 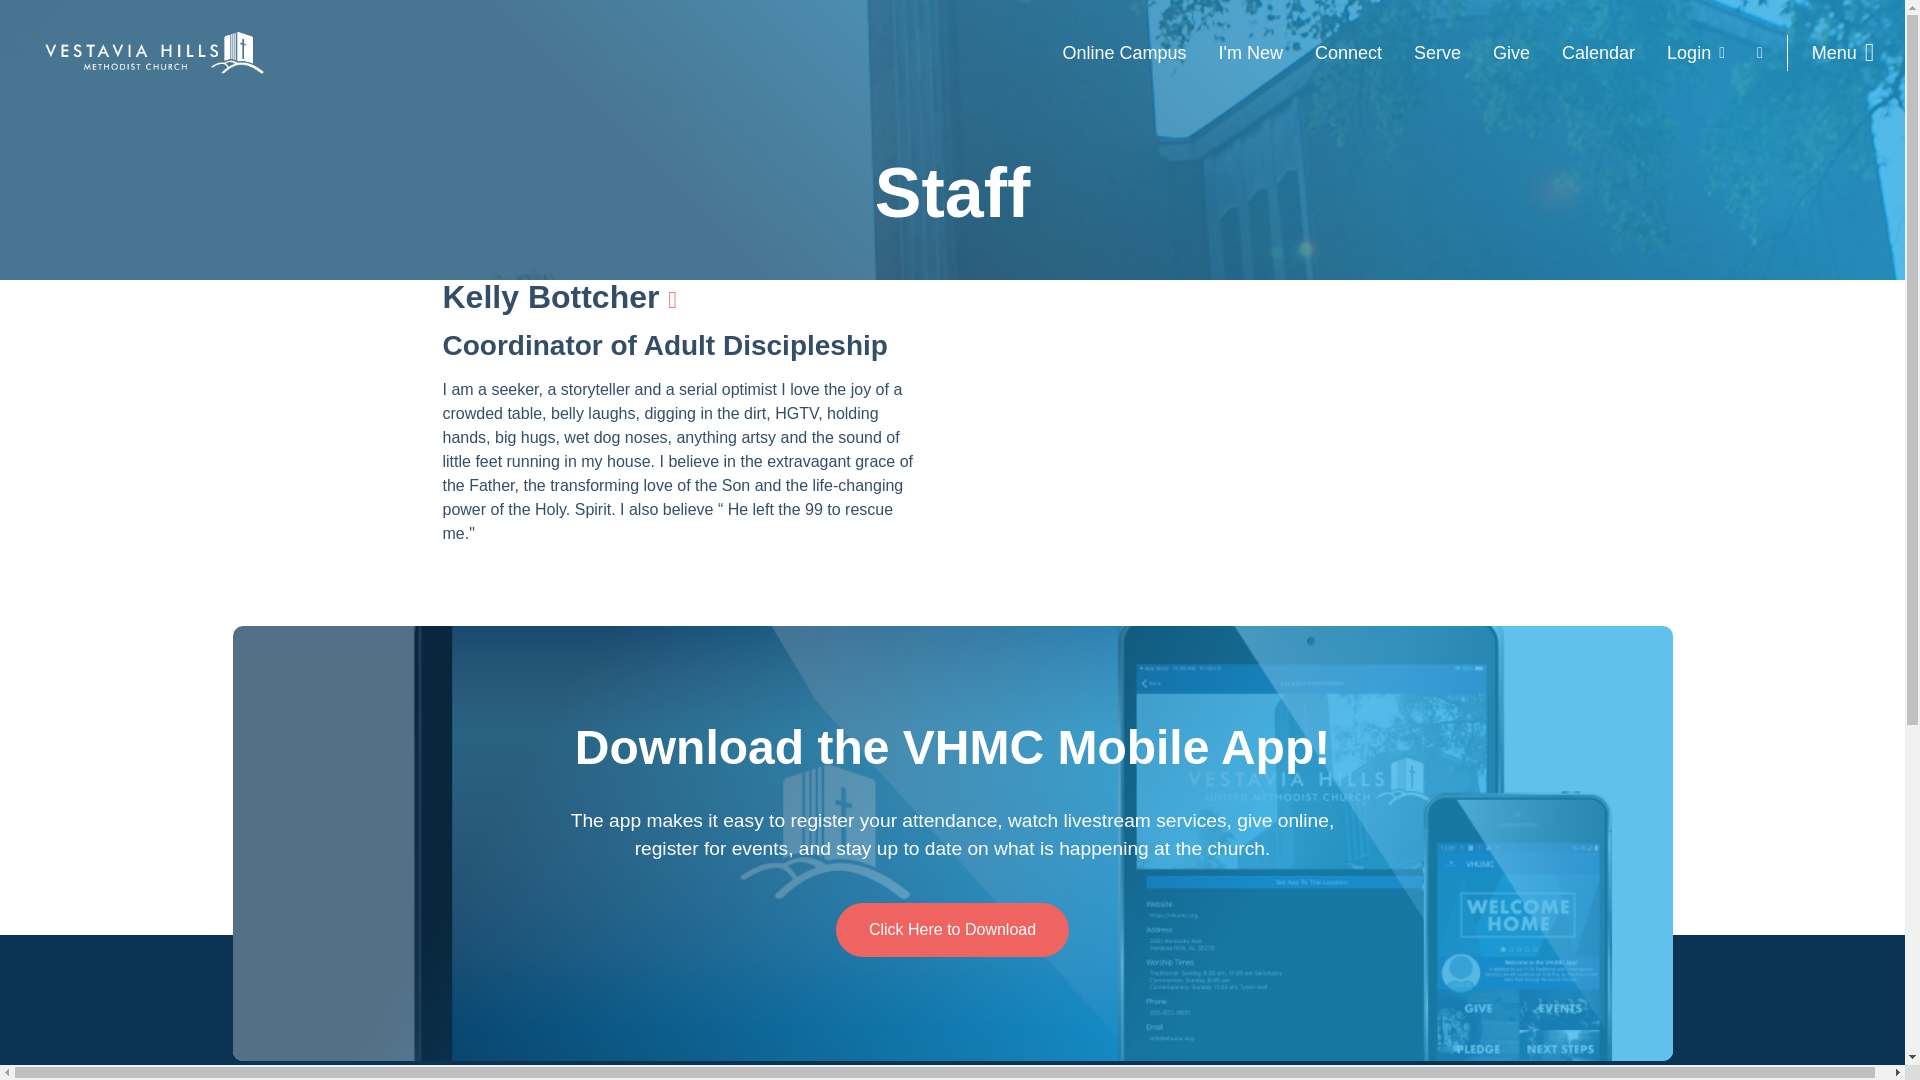 What do you see at coordinates (1696, 52) in the screenshot?
I see `Login` at bounding box center [1696, 52].